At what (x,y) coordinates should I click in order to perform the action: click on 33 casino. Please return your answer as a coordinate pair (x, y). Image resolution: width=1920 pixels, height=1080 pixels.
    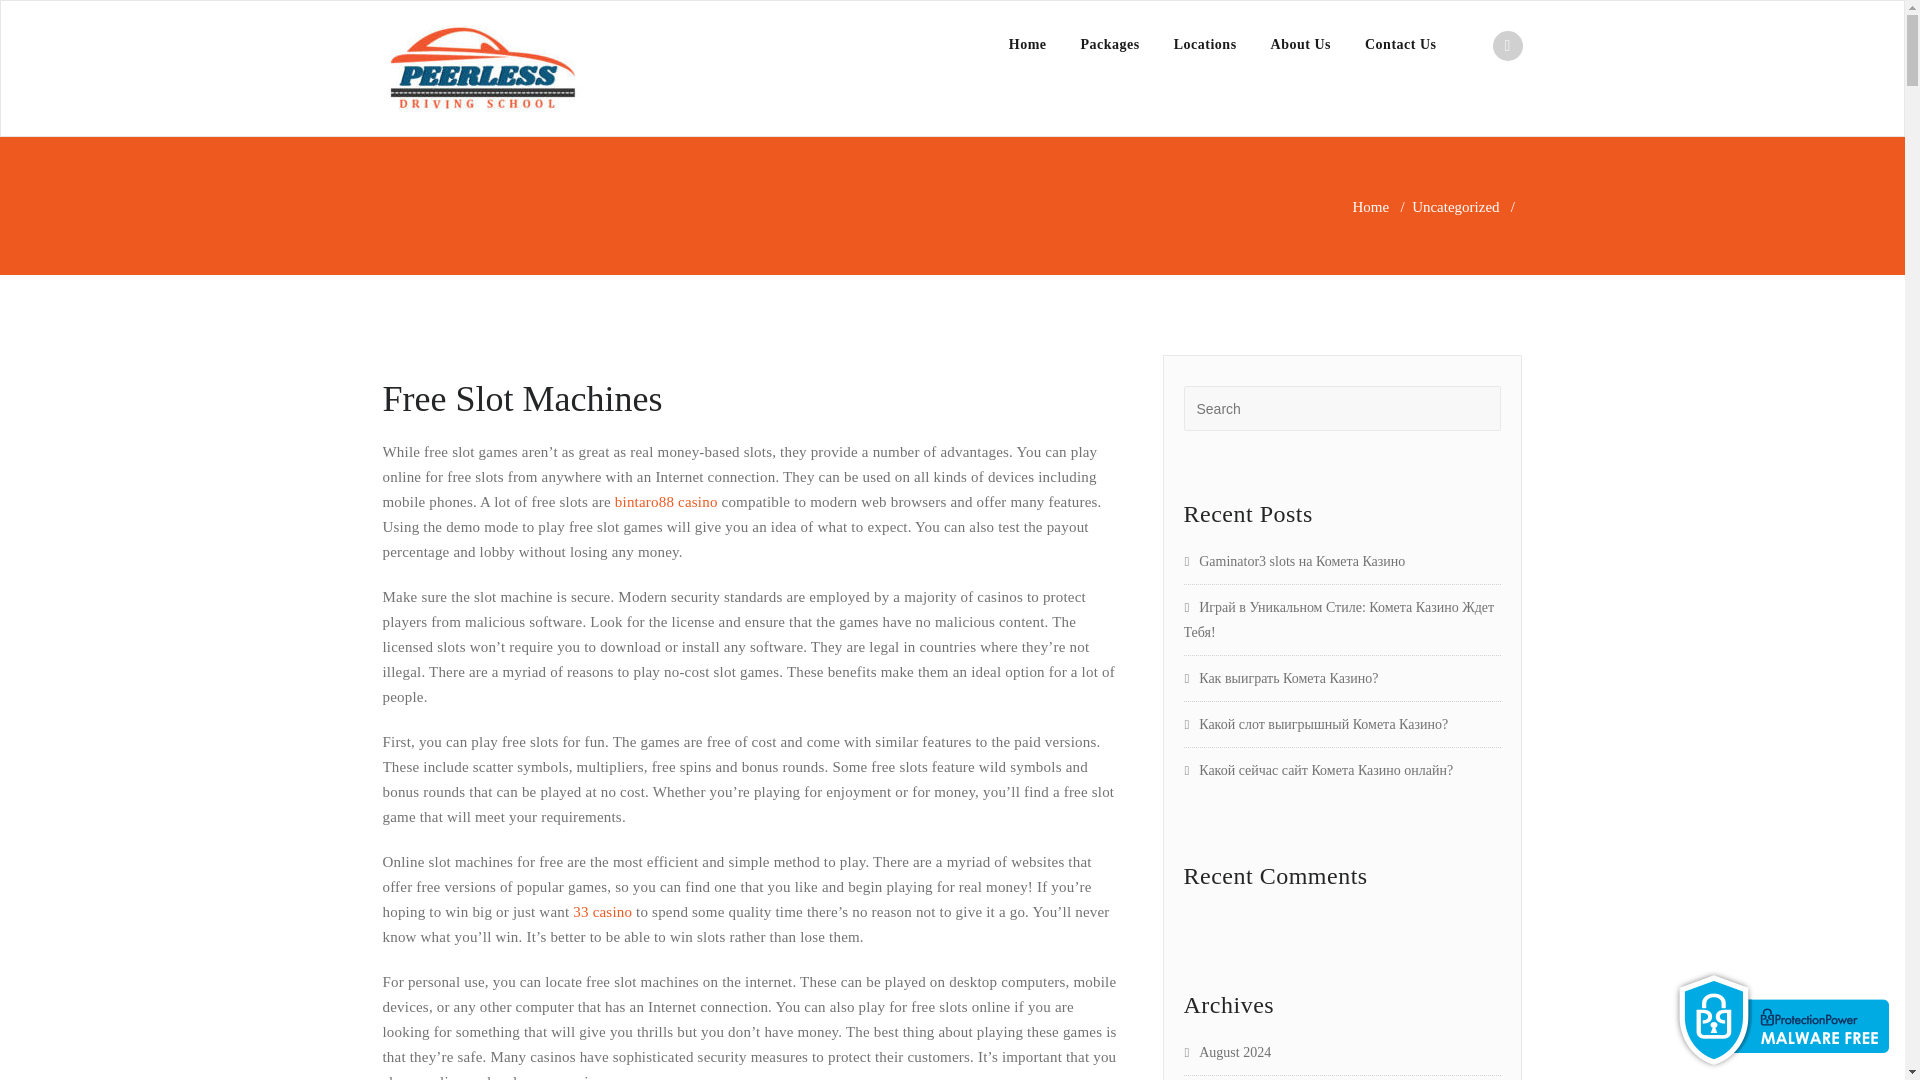
    Looking at the image, I should click on (602, 912).